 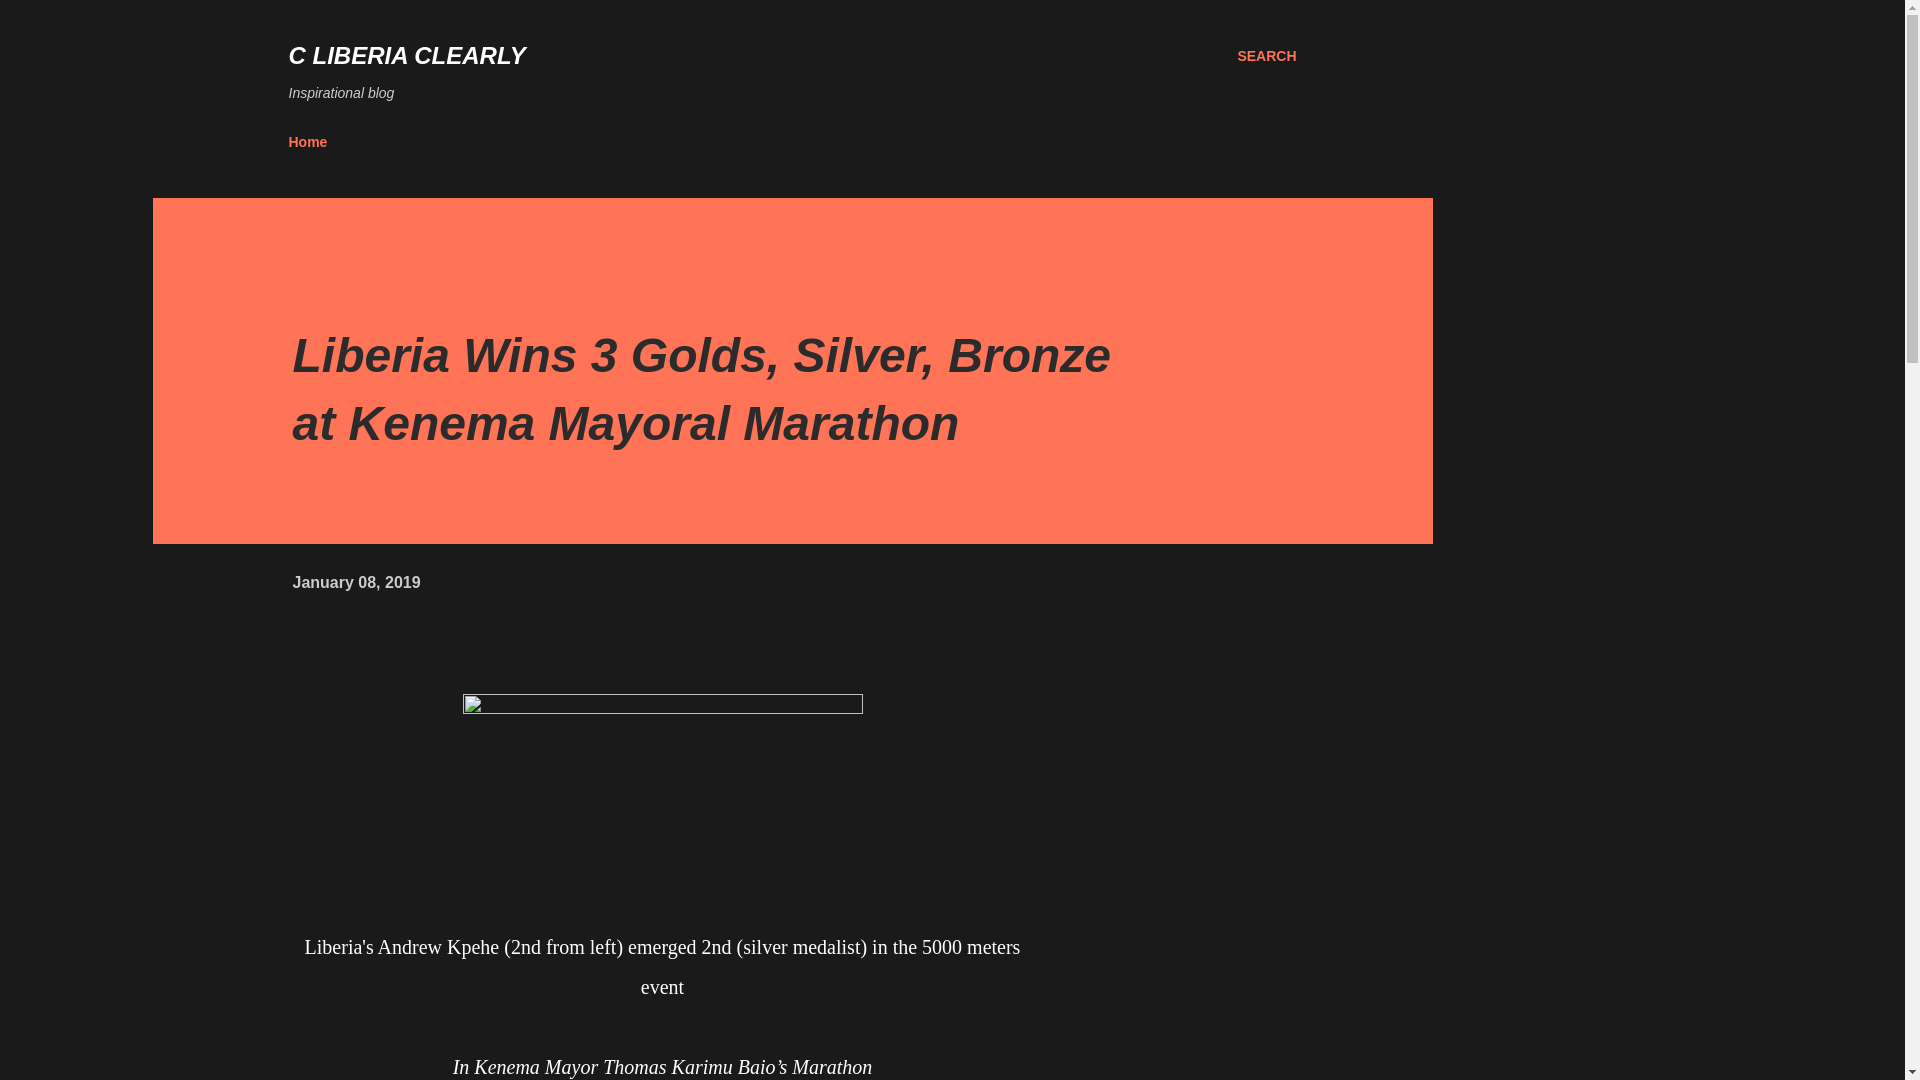 I want to click on SEARCH, so click(x=1266, y=56).